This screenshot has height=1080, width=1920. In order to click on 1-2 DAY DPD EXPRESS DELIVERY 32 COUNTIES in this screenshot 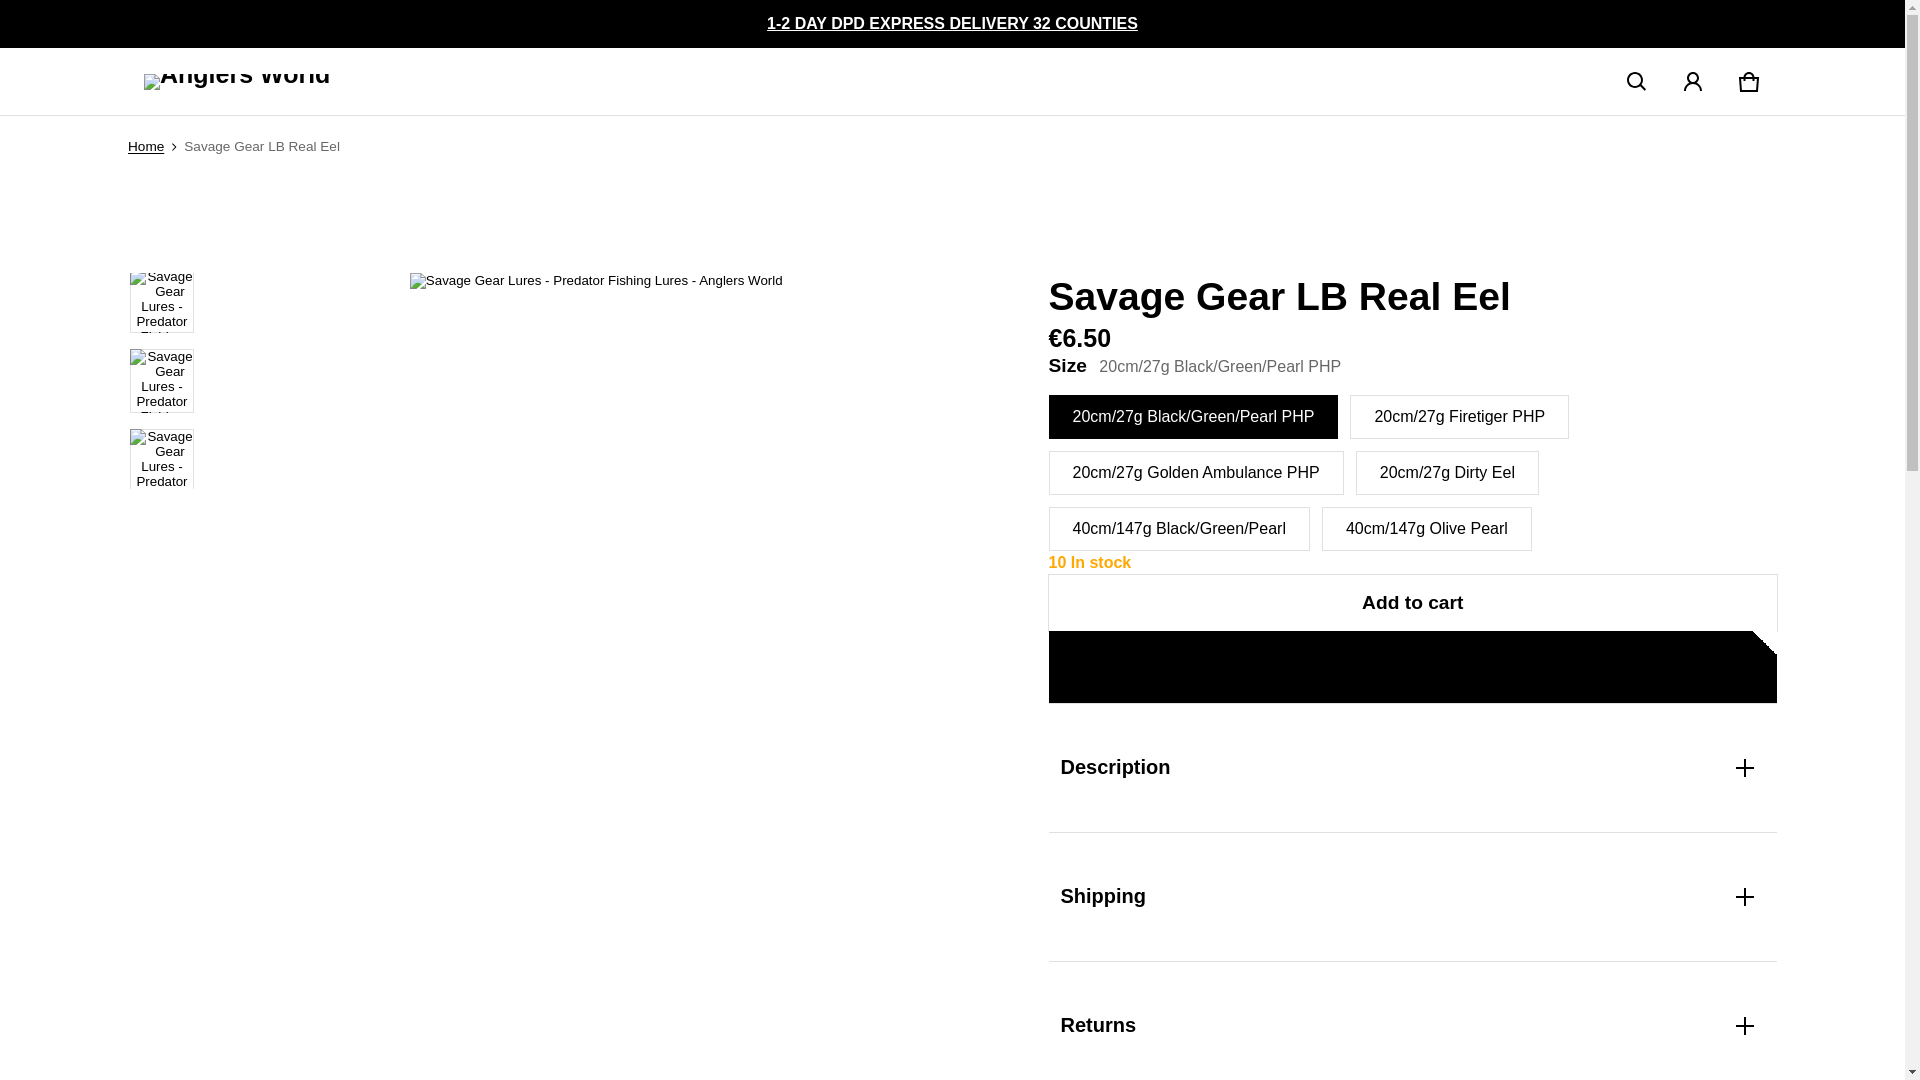, I will do `click(952, 24)`.